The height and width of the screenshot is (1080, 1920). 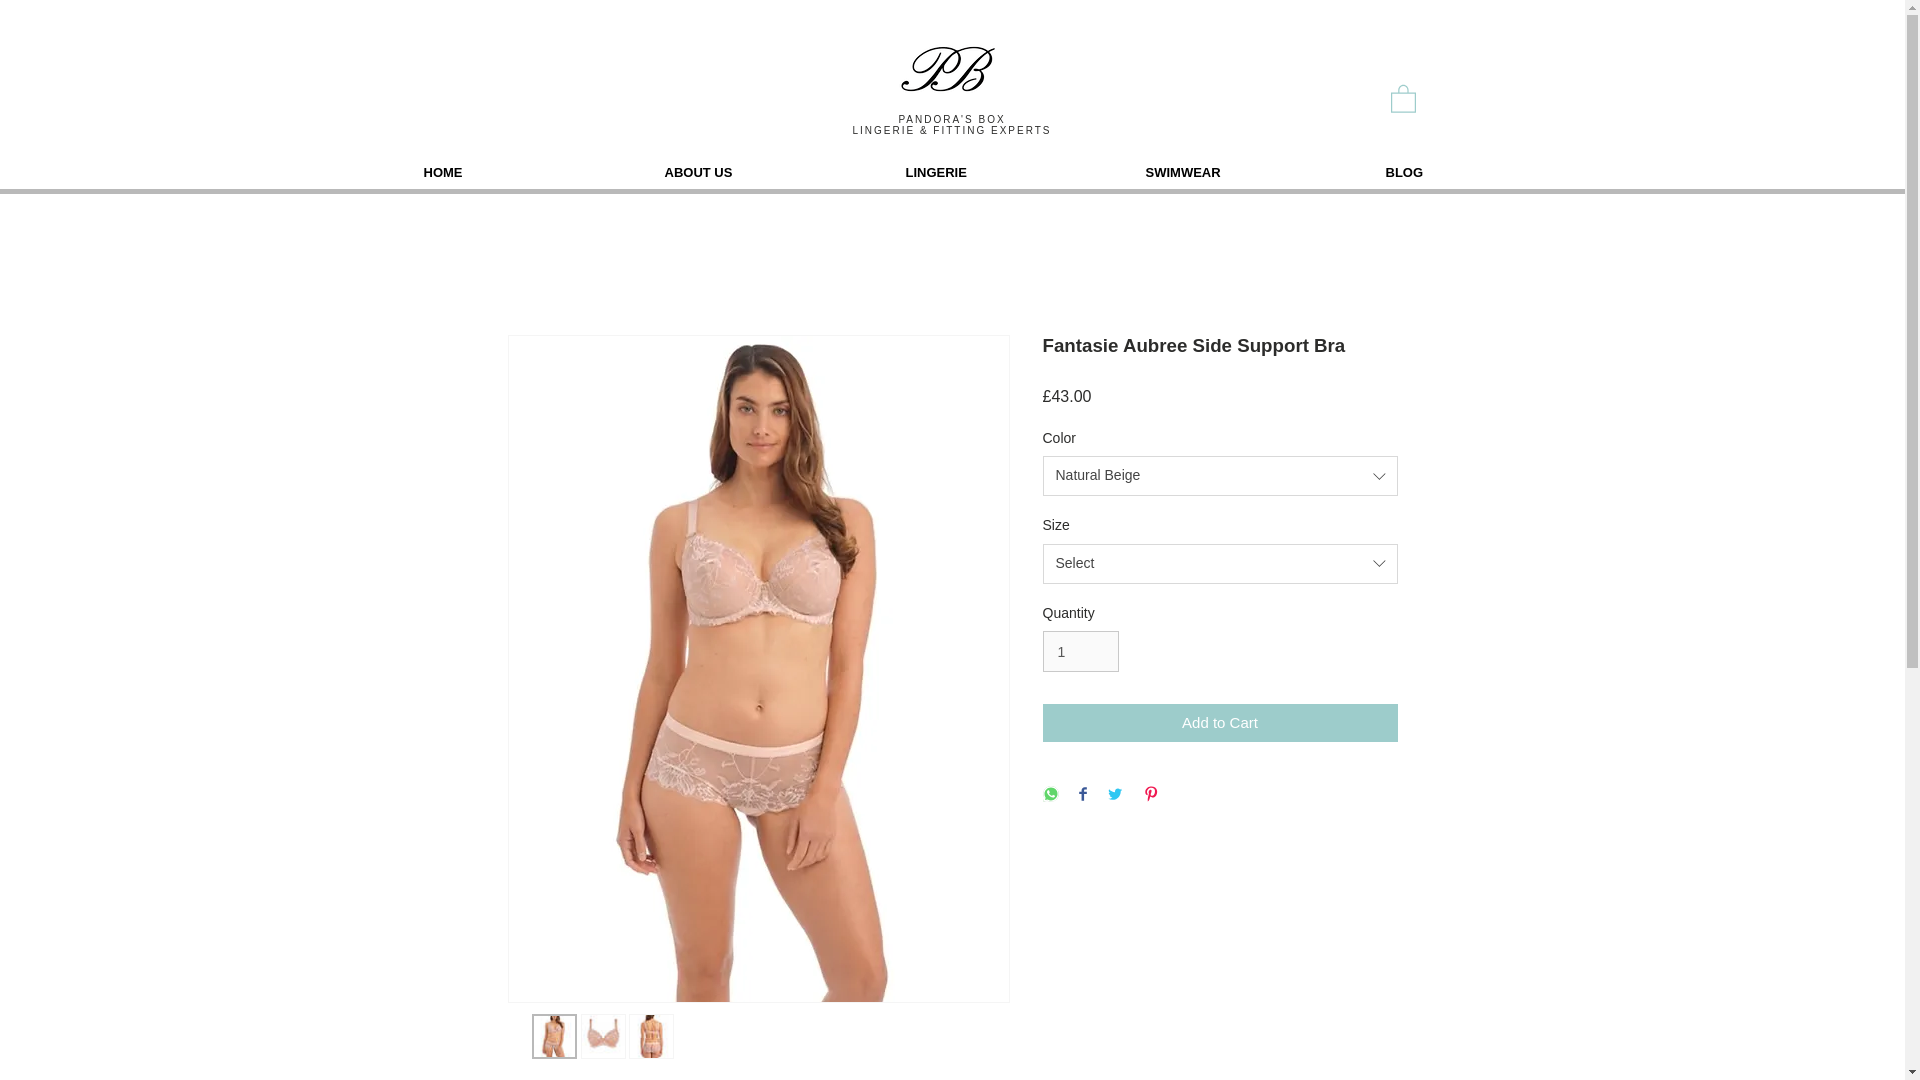 What do you see at coordinates (1220, 475) in the screenshot?
I see `Natural Beige` at bounding box center [1220, 475].